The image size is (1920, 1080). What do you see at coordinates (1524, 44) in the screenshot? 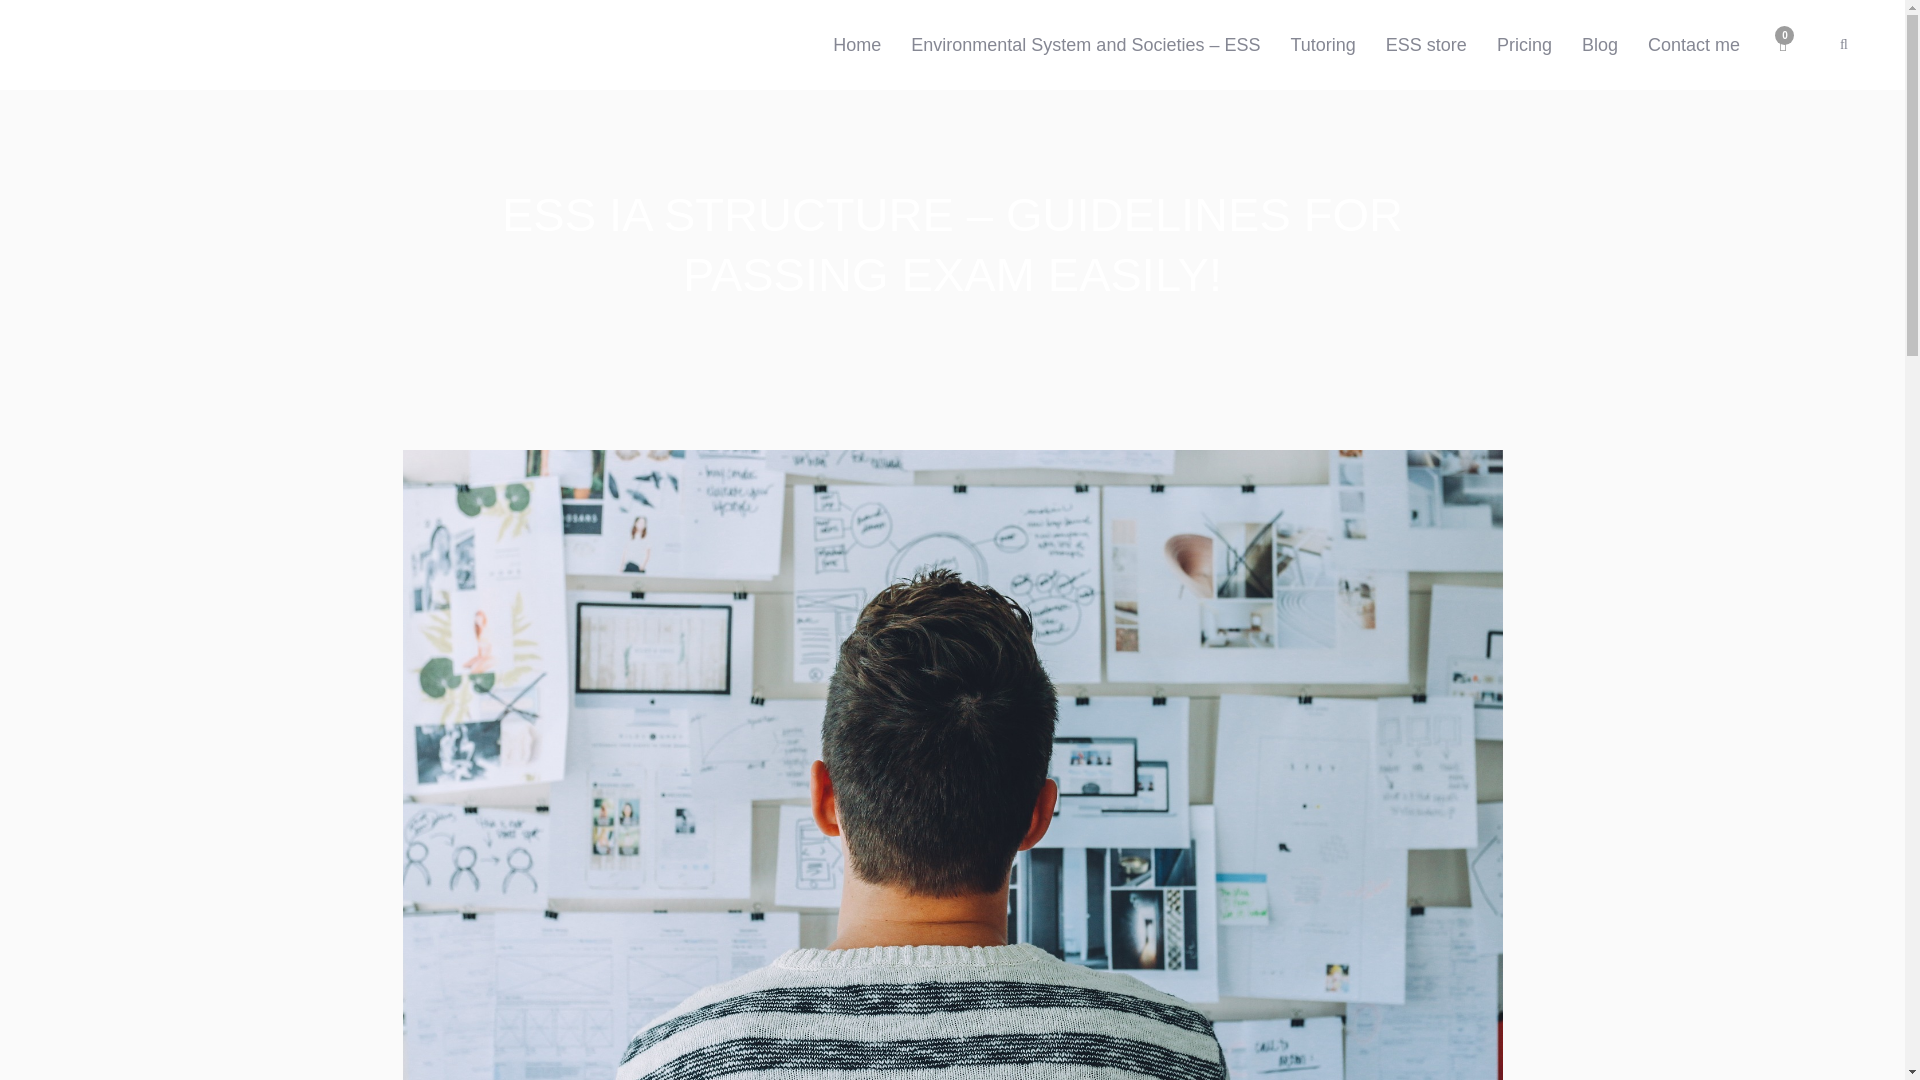
I see `Pricing` at bounding box center [1524, 44].